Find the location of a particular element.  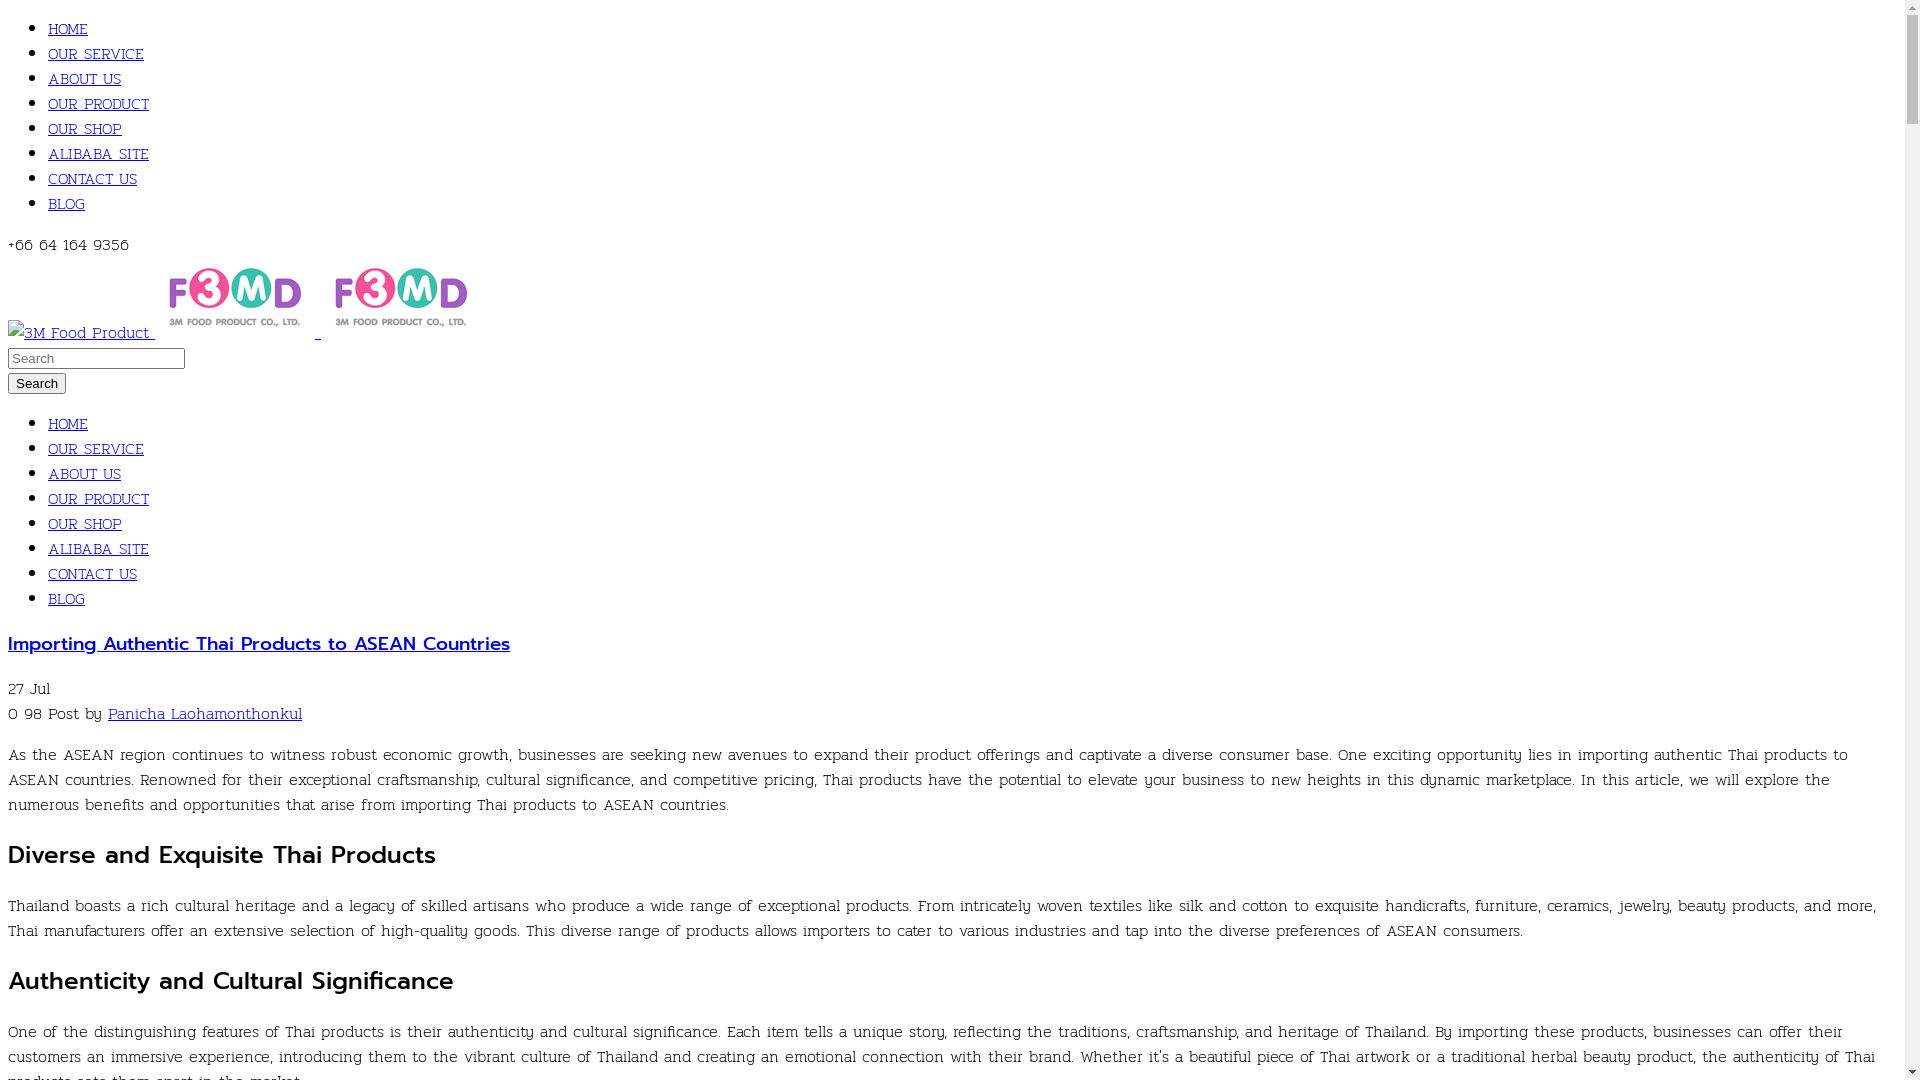

CONTACT US is located at coordinates (92, 574).